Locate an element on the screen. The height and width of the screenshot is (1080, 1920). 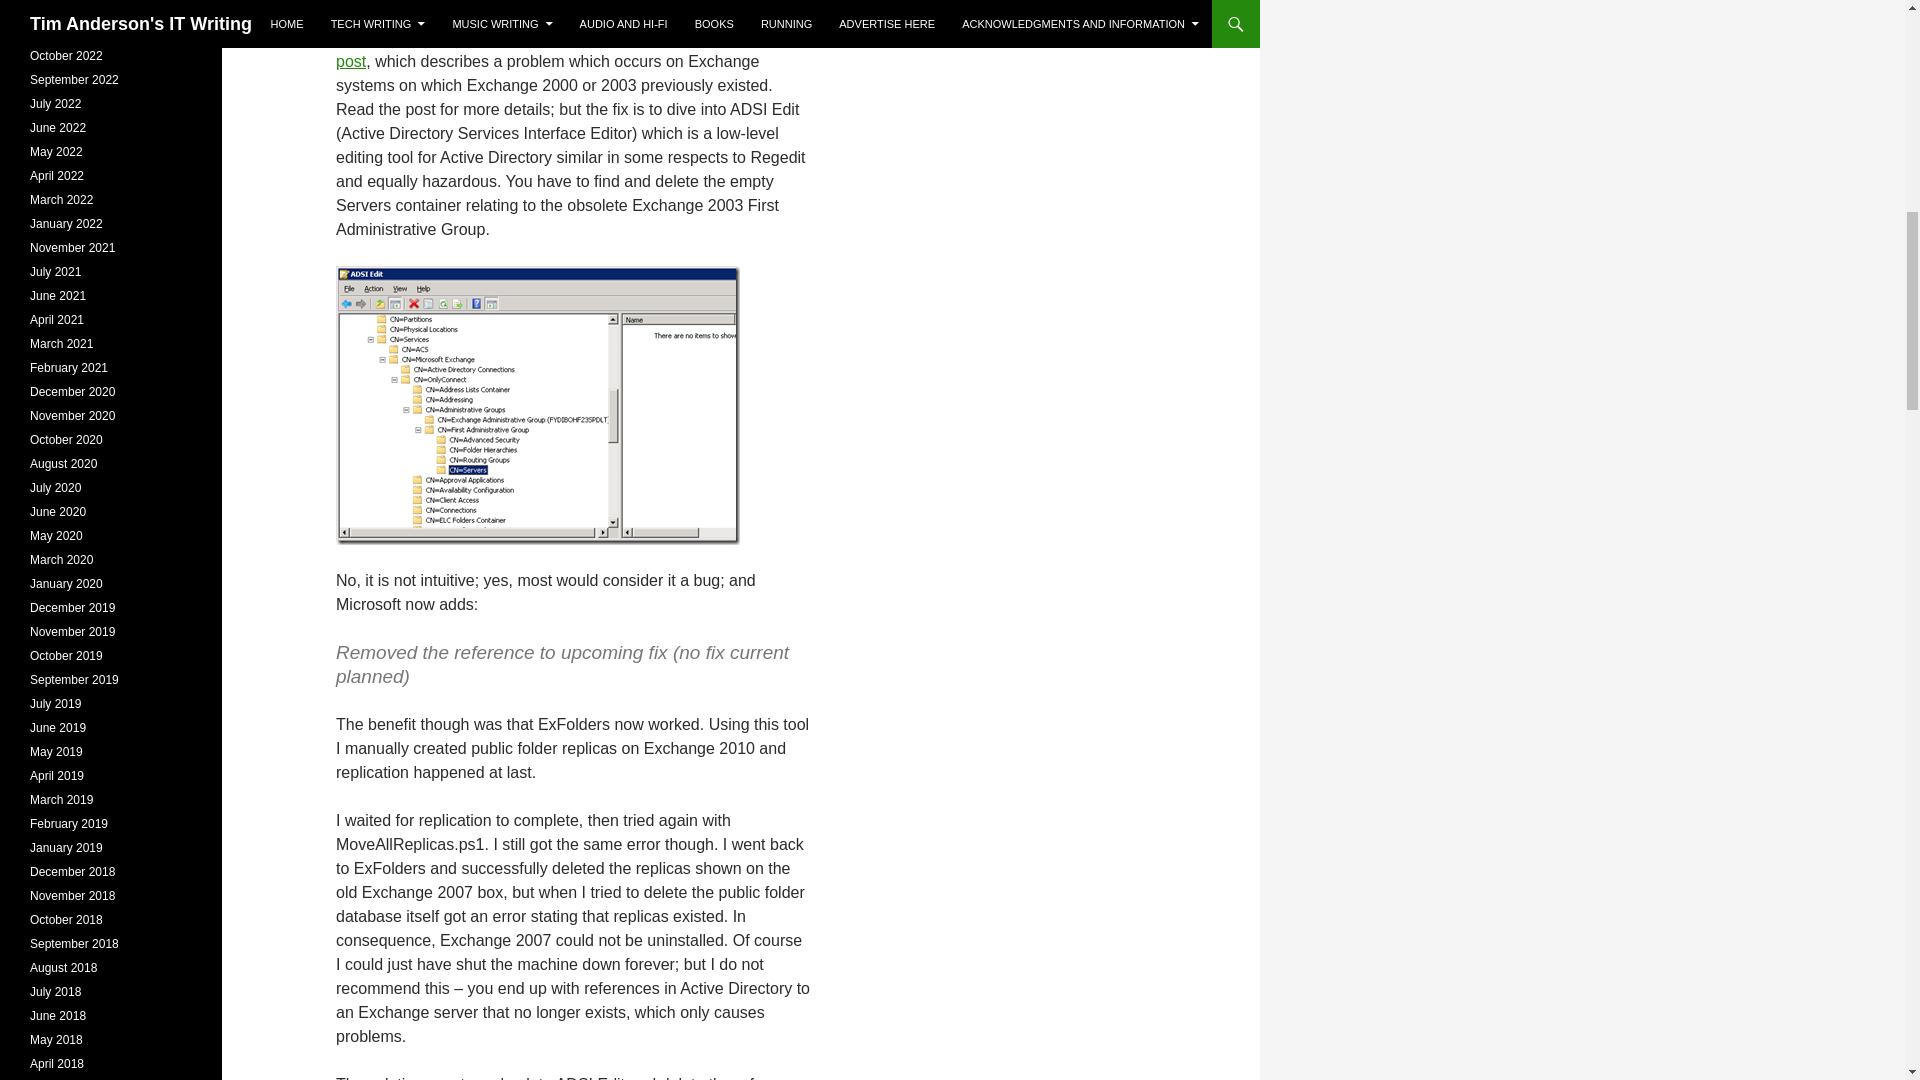
image is located at coordinates (538, 405).